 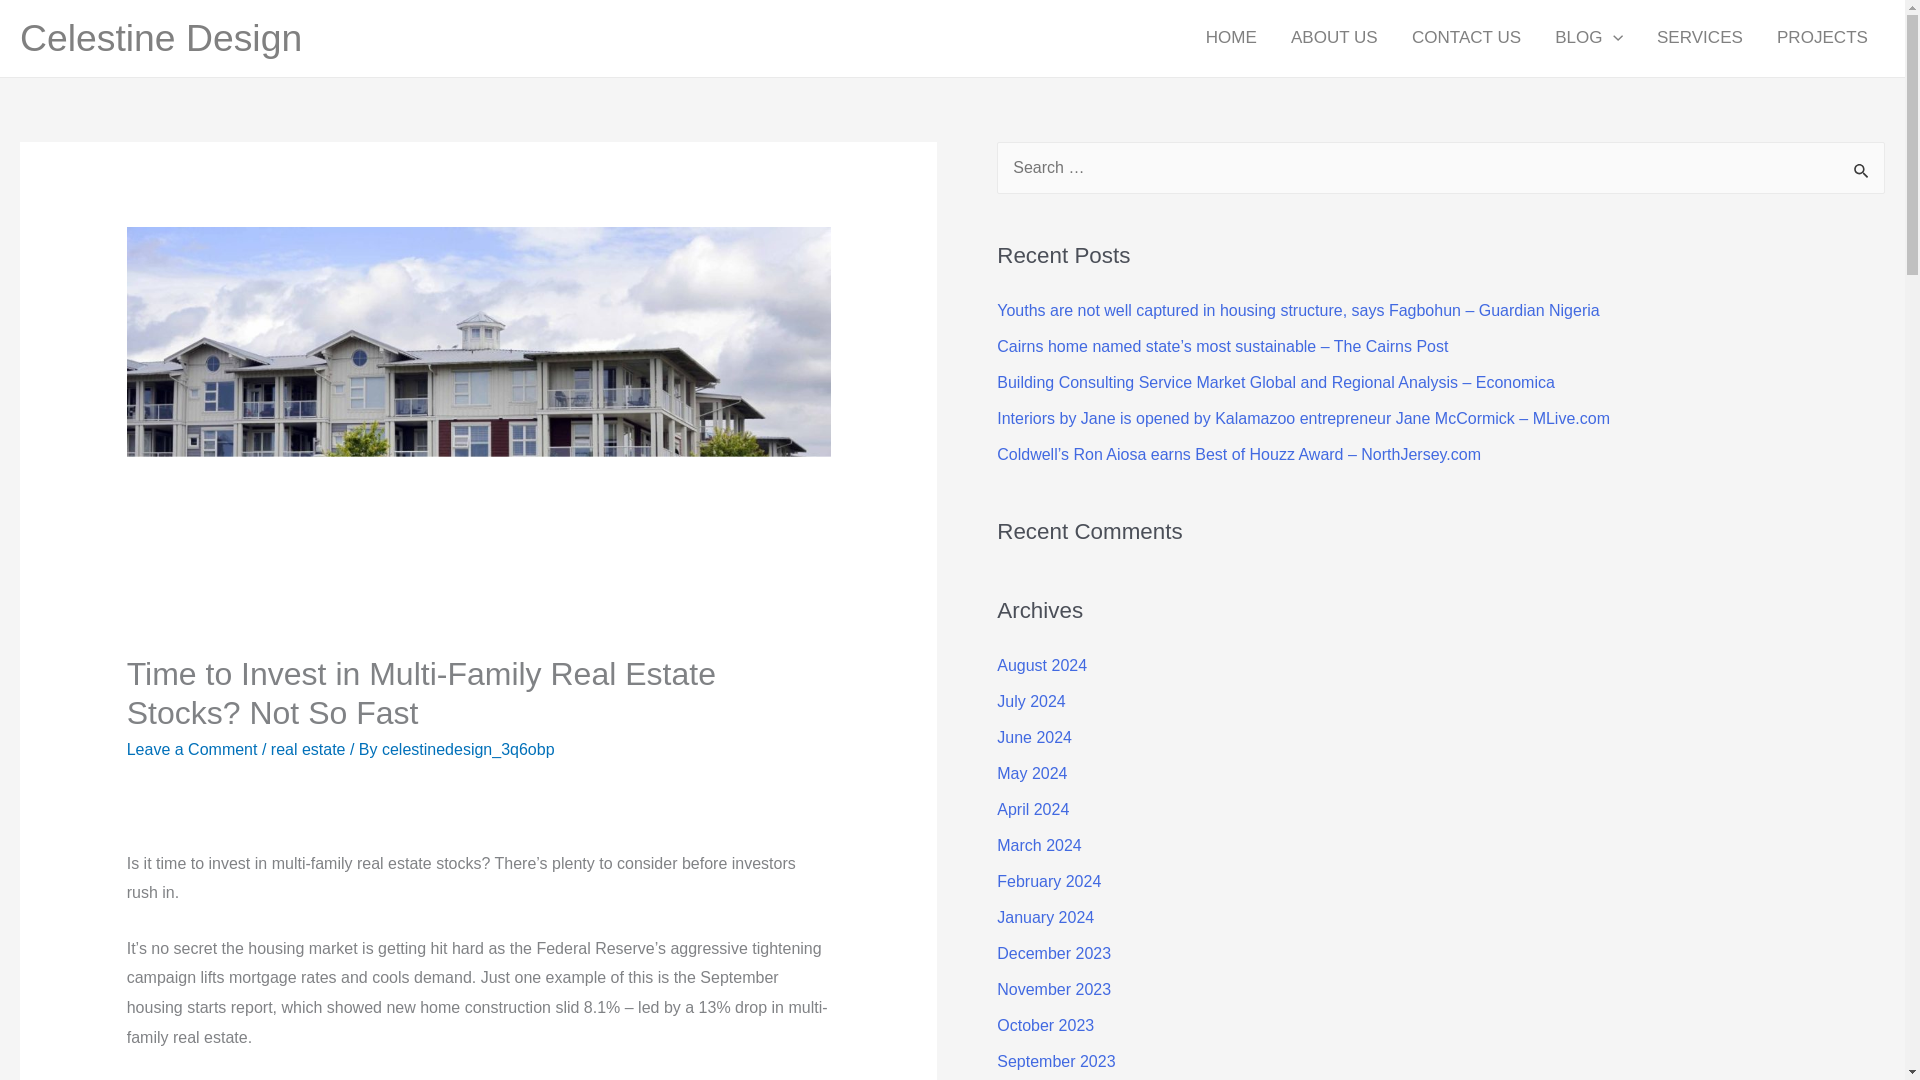 What do you see at coordinates (1588, 38) in the screenshot?
I see `BLOG` at bounding box center [1588, 38].